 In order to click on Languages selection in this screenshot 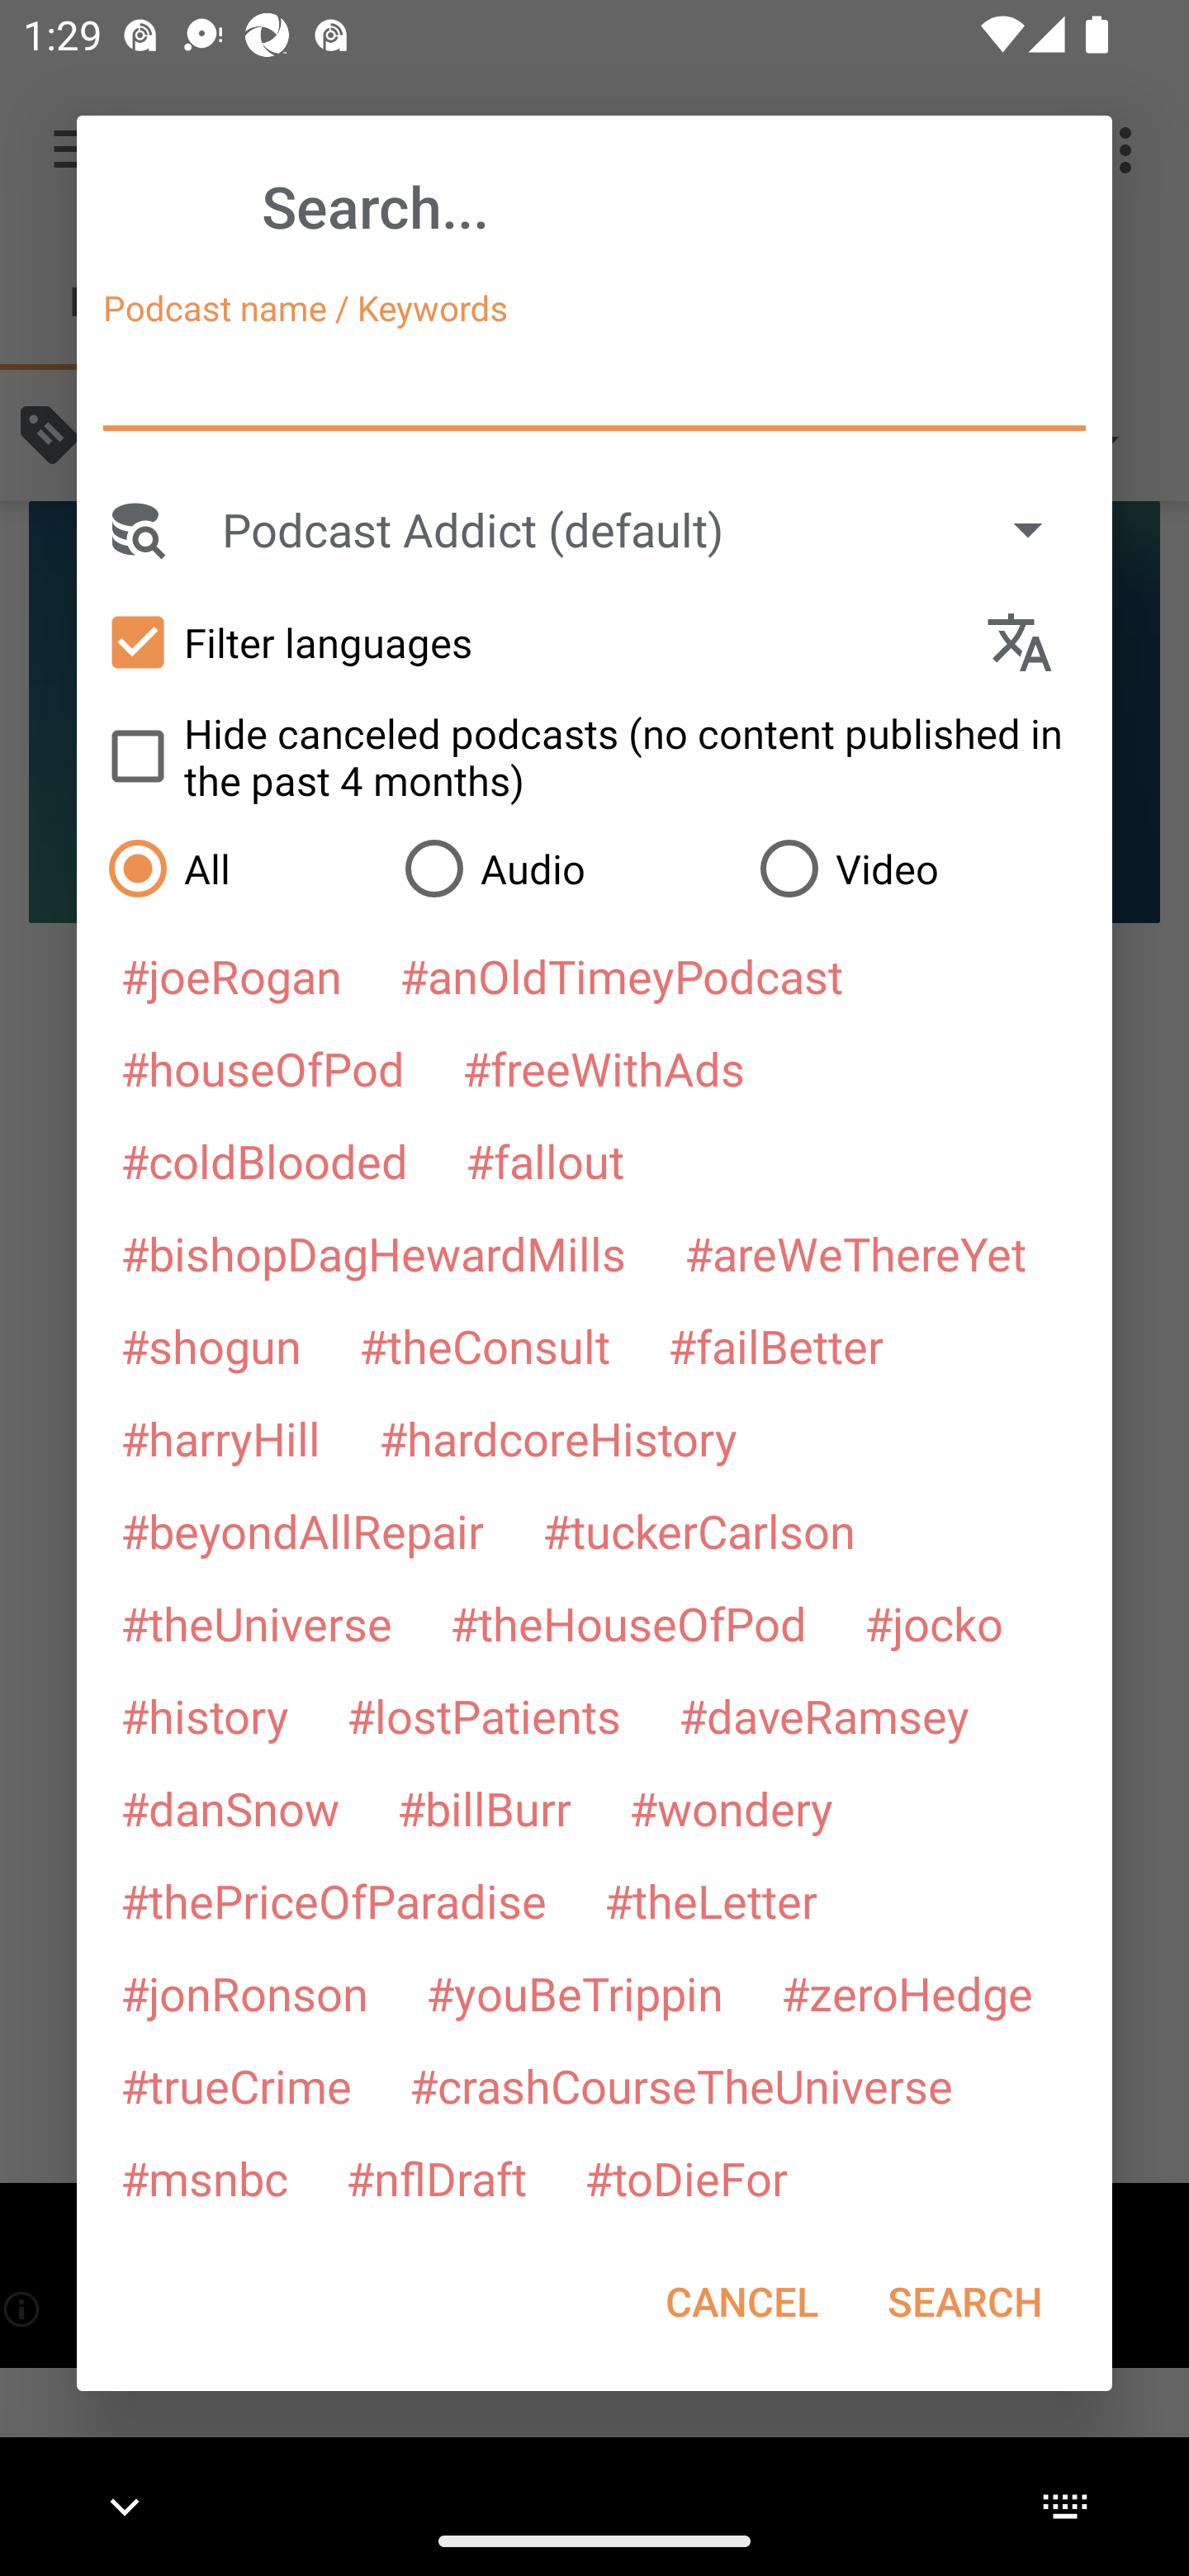, I will do `click(1034, 642)`.